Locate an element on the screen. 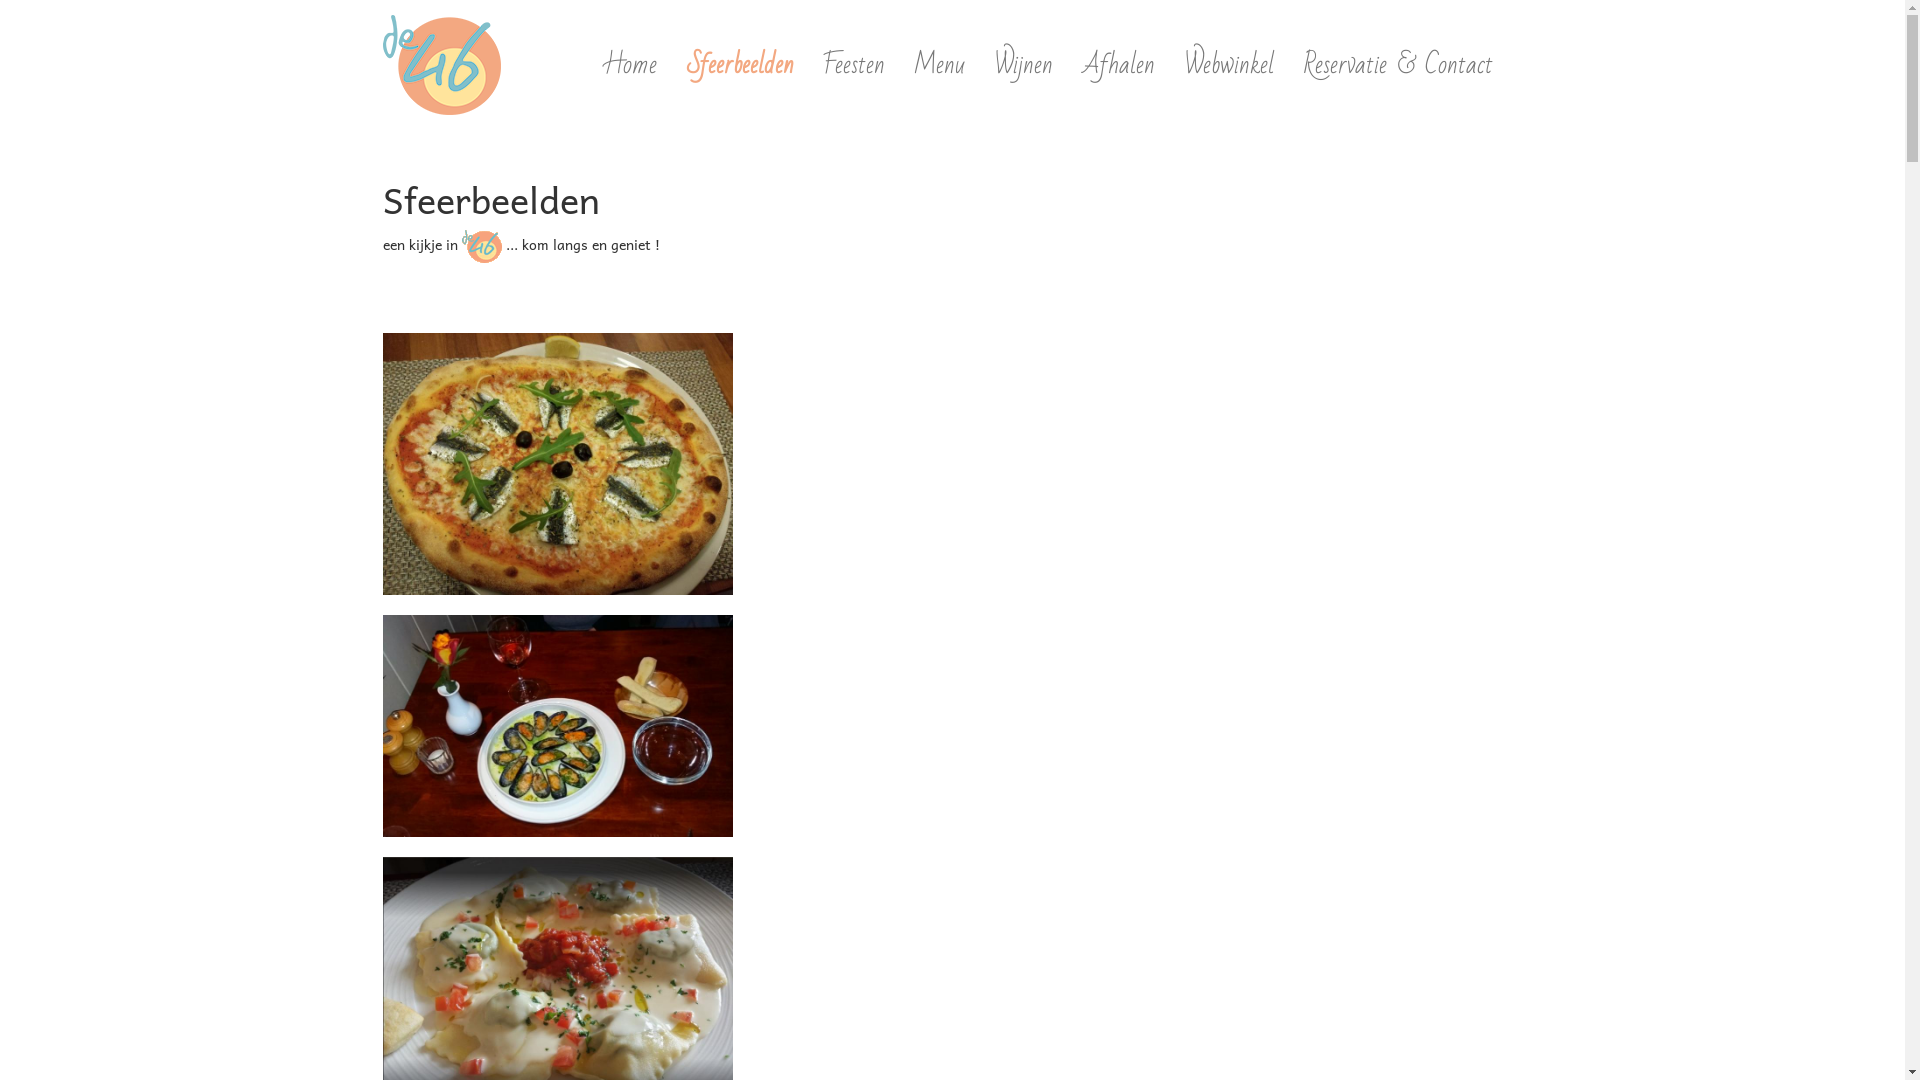 The width and height of the screenshot is (1920, 1080). Sfeerbeelden is located at coordinates (740, 65).